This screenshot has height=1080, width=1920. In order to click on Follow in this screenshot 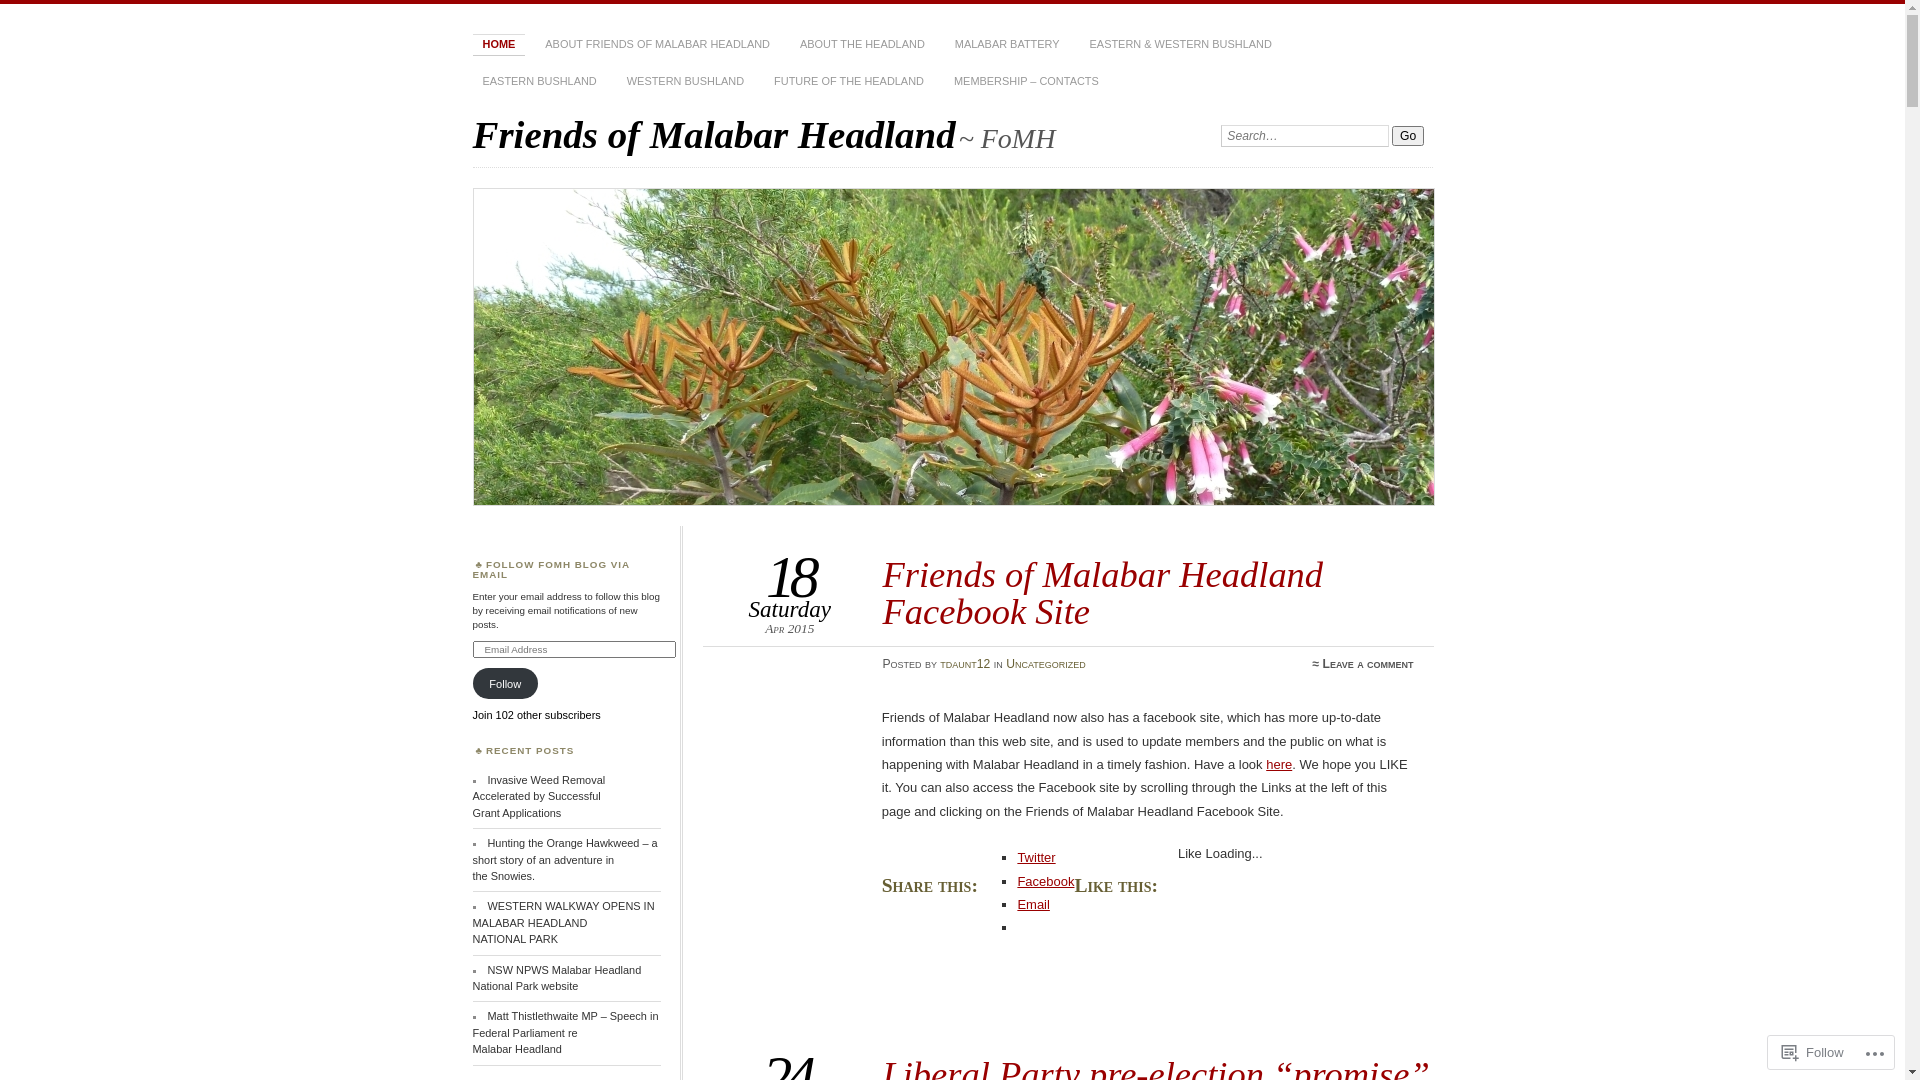, I will do `click(505, 684)`.